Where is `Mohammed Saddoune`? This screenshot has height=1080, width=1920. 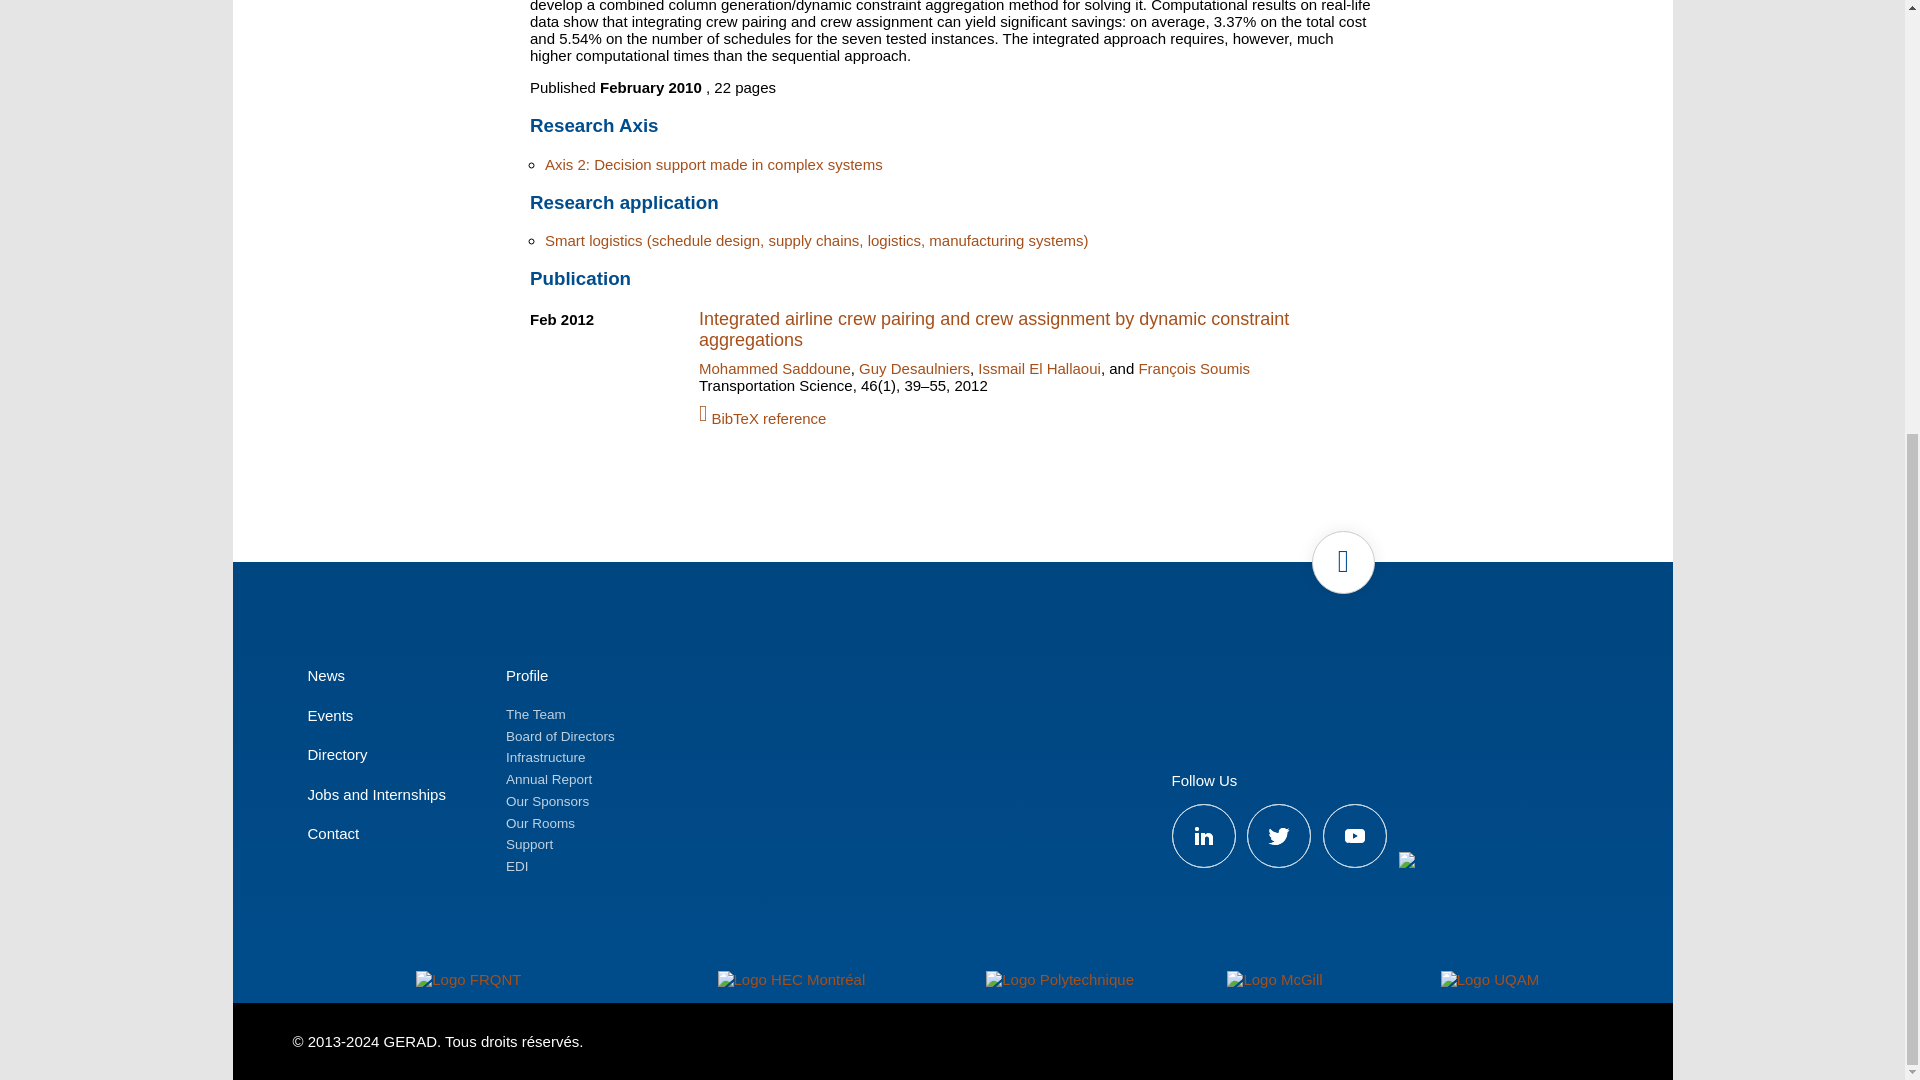 Mohammed Saddoune is located at coordinates (774, 368).